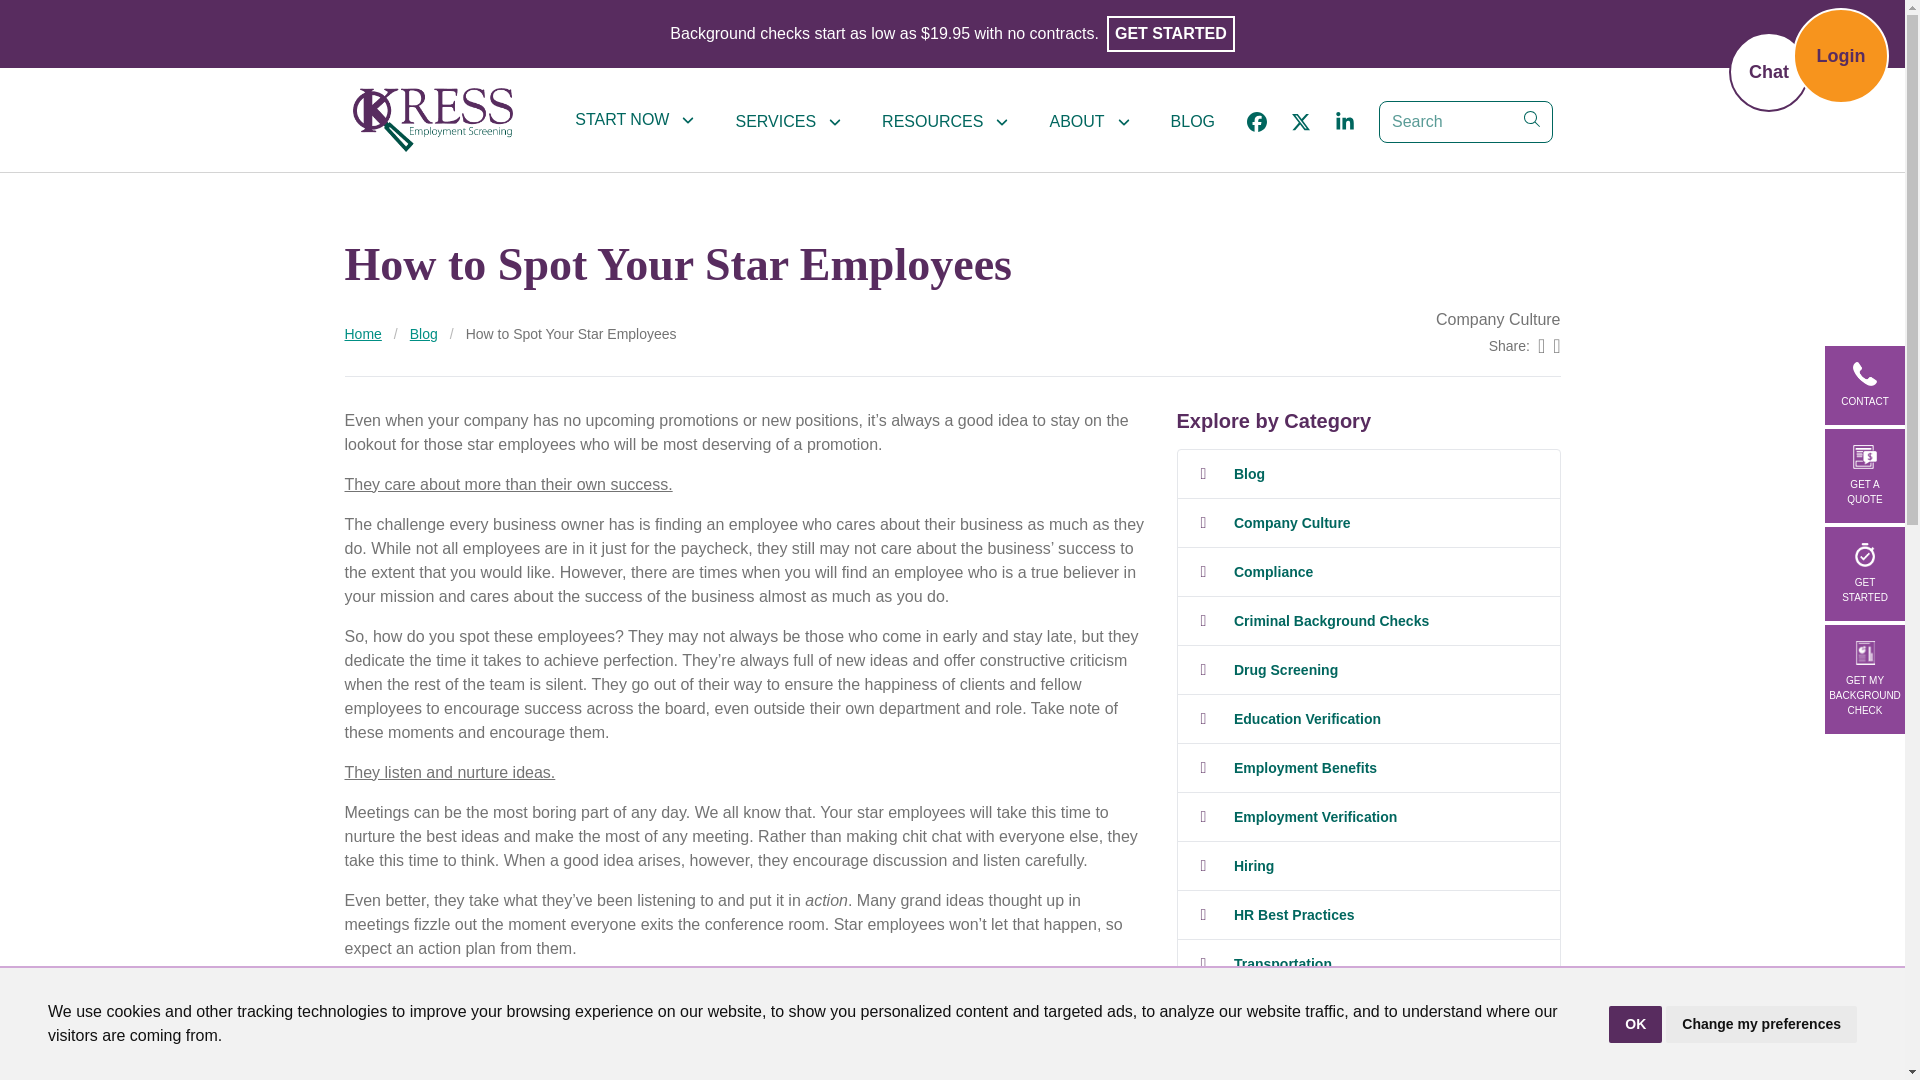 Image resolution: width=1920 pixels, height=1080 pixels. Describe the element at coordinates (634, 120) in the screenshot. I see `START NOW` at that location.